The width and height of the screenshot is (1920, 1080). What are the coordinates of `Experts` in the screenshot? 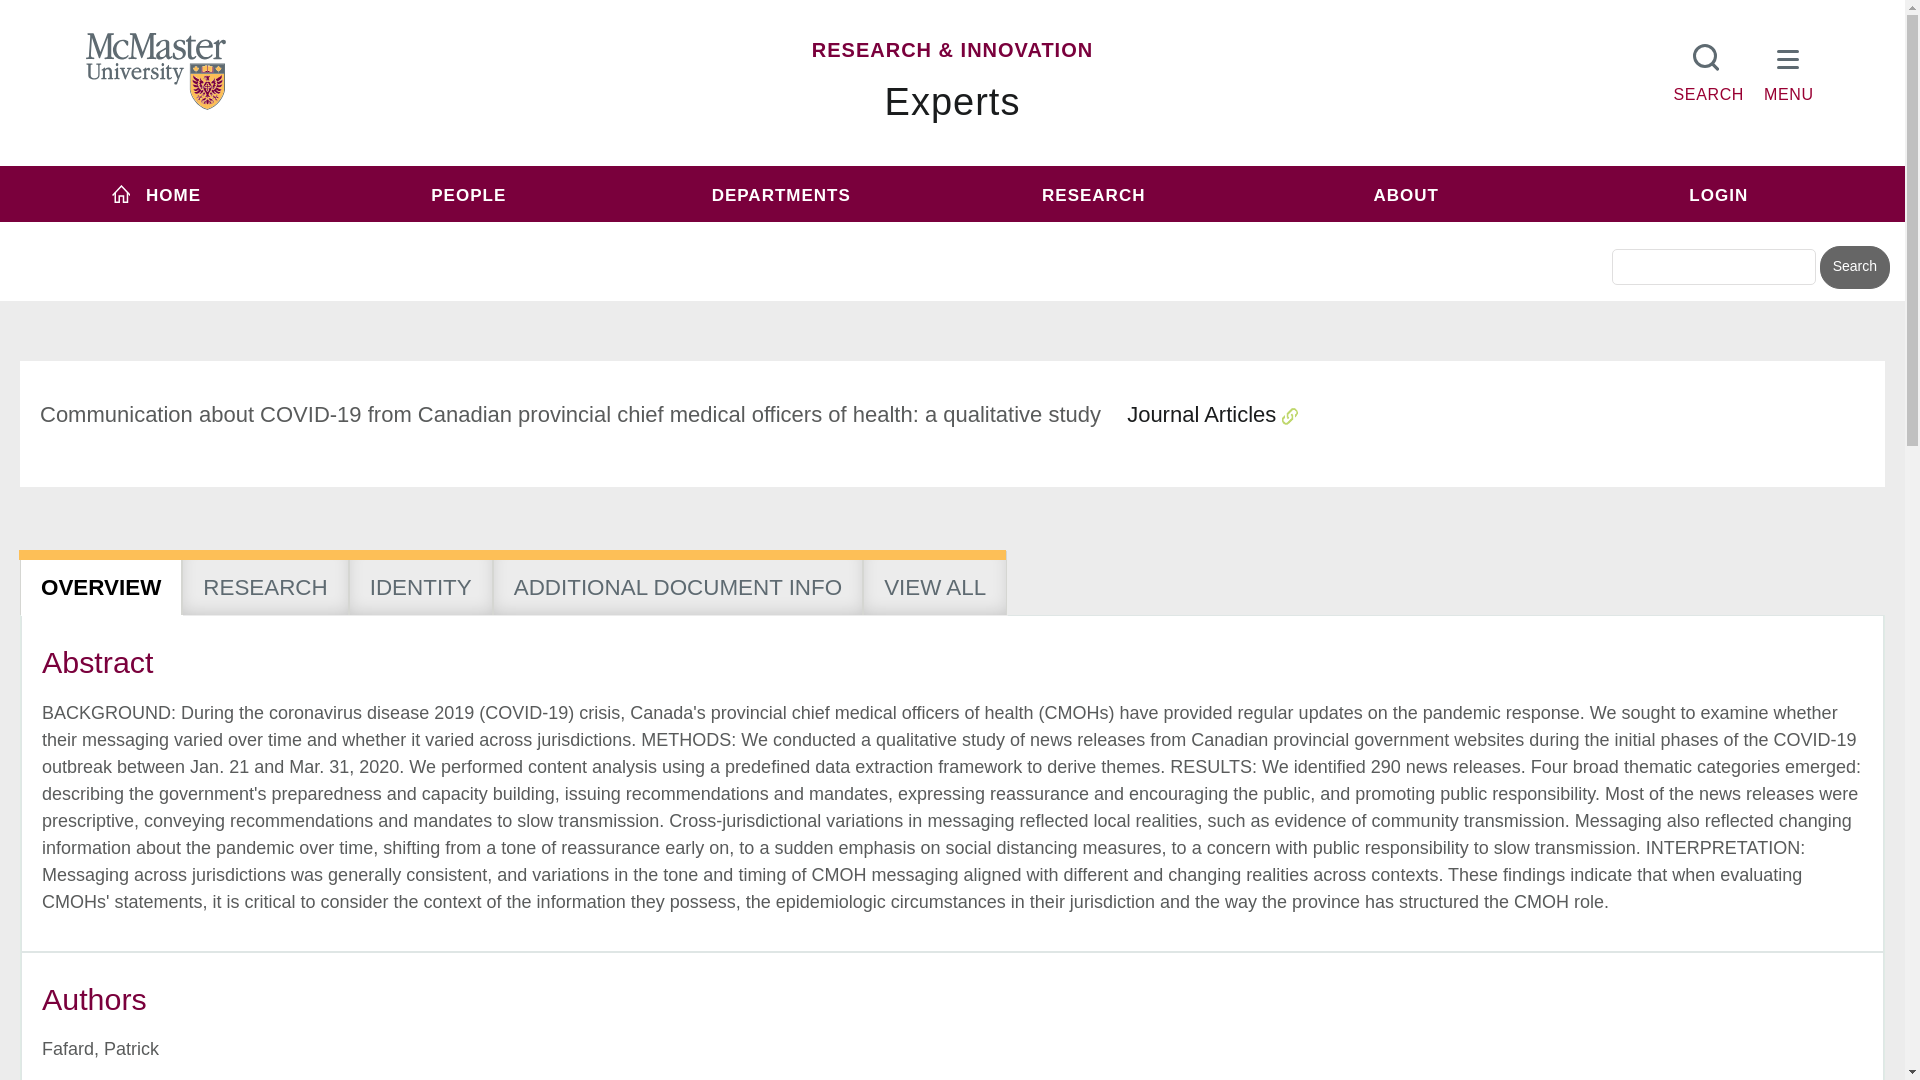 It's located at (953, 102).